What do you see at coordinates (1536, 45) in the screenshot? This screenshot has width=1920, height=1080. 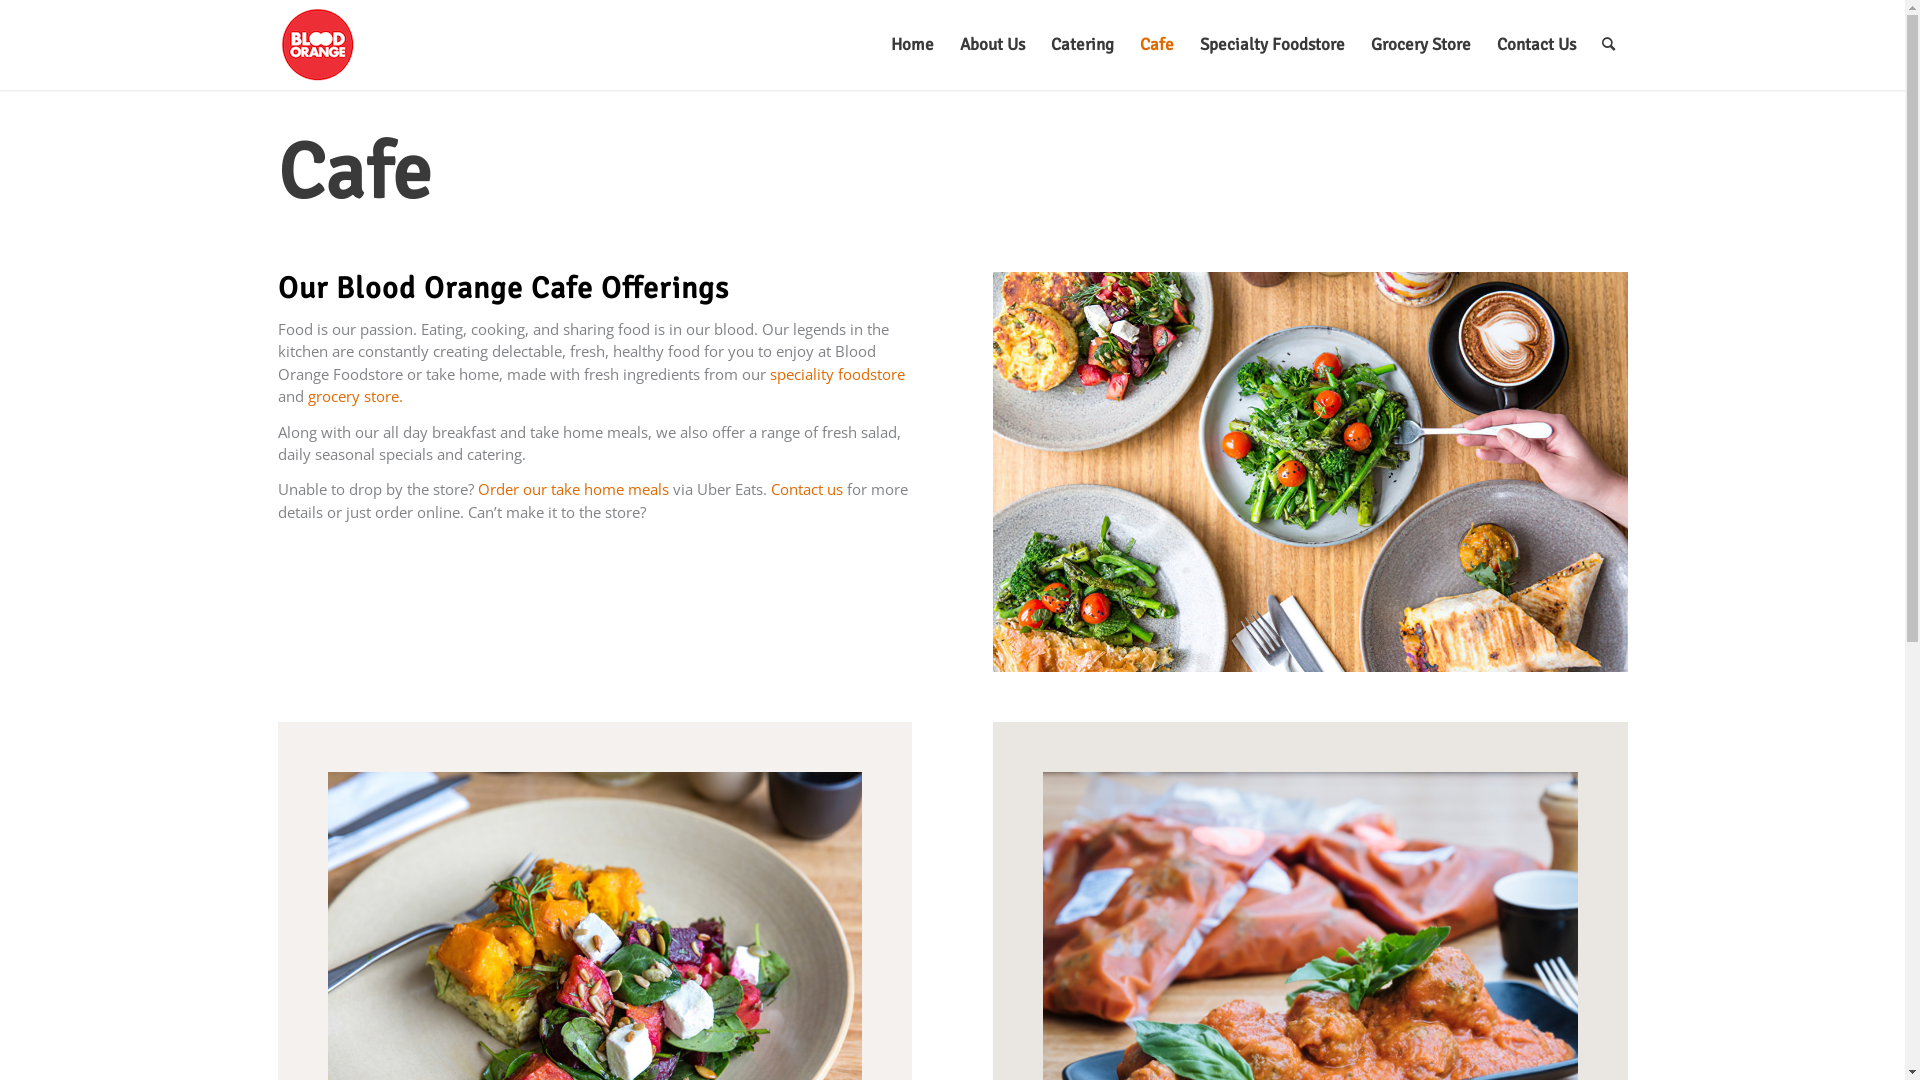 I see `Contact Us` at bounding box center [1536, 45].